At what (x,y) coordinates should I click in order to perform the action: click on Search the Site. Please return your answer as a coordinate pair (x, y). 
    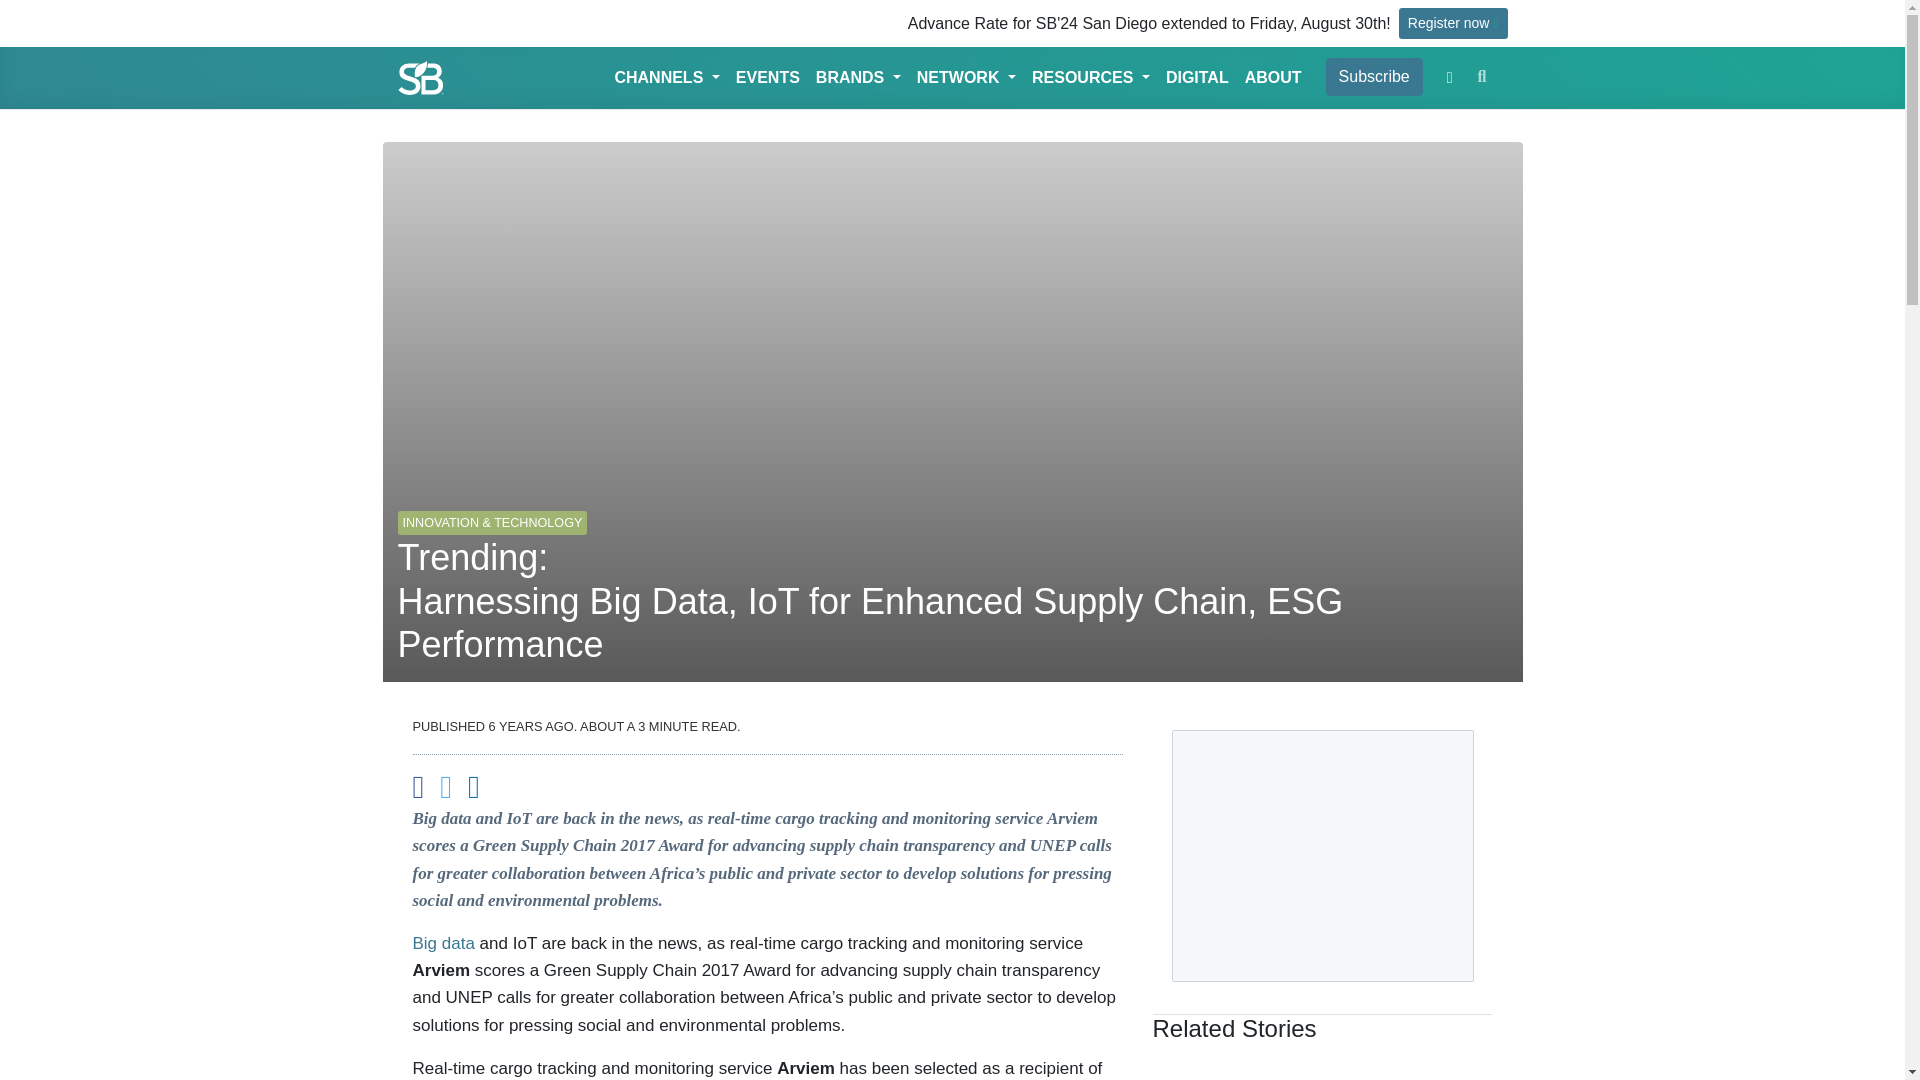
    Looking at the image, I should click on (1482, 77).